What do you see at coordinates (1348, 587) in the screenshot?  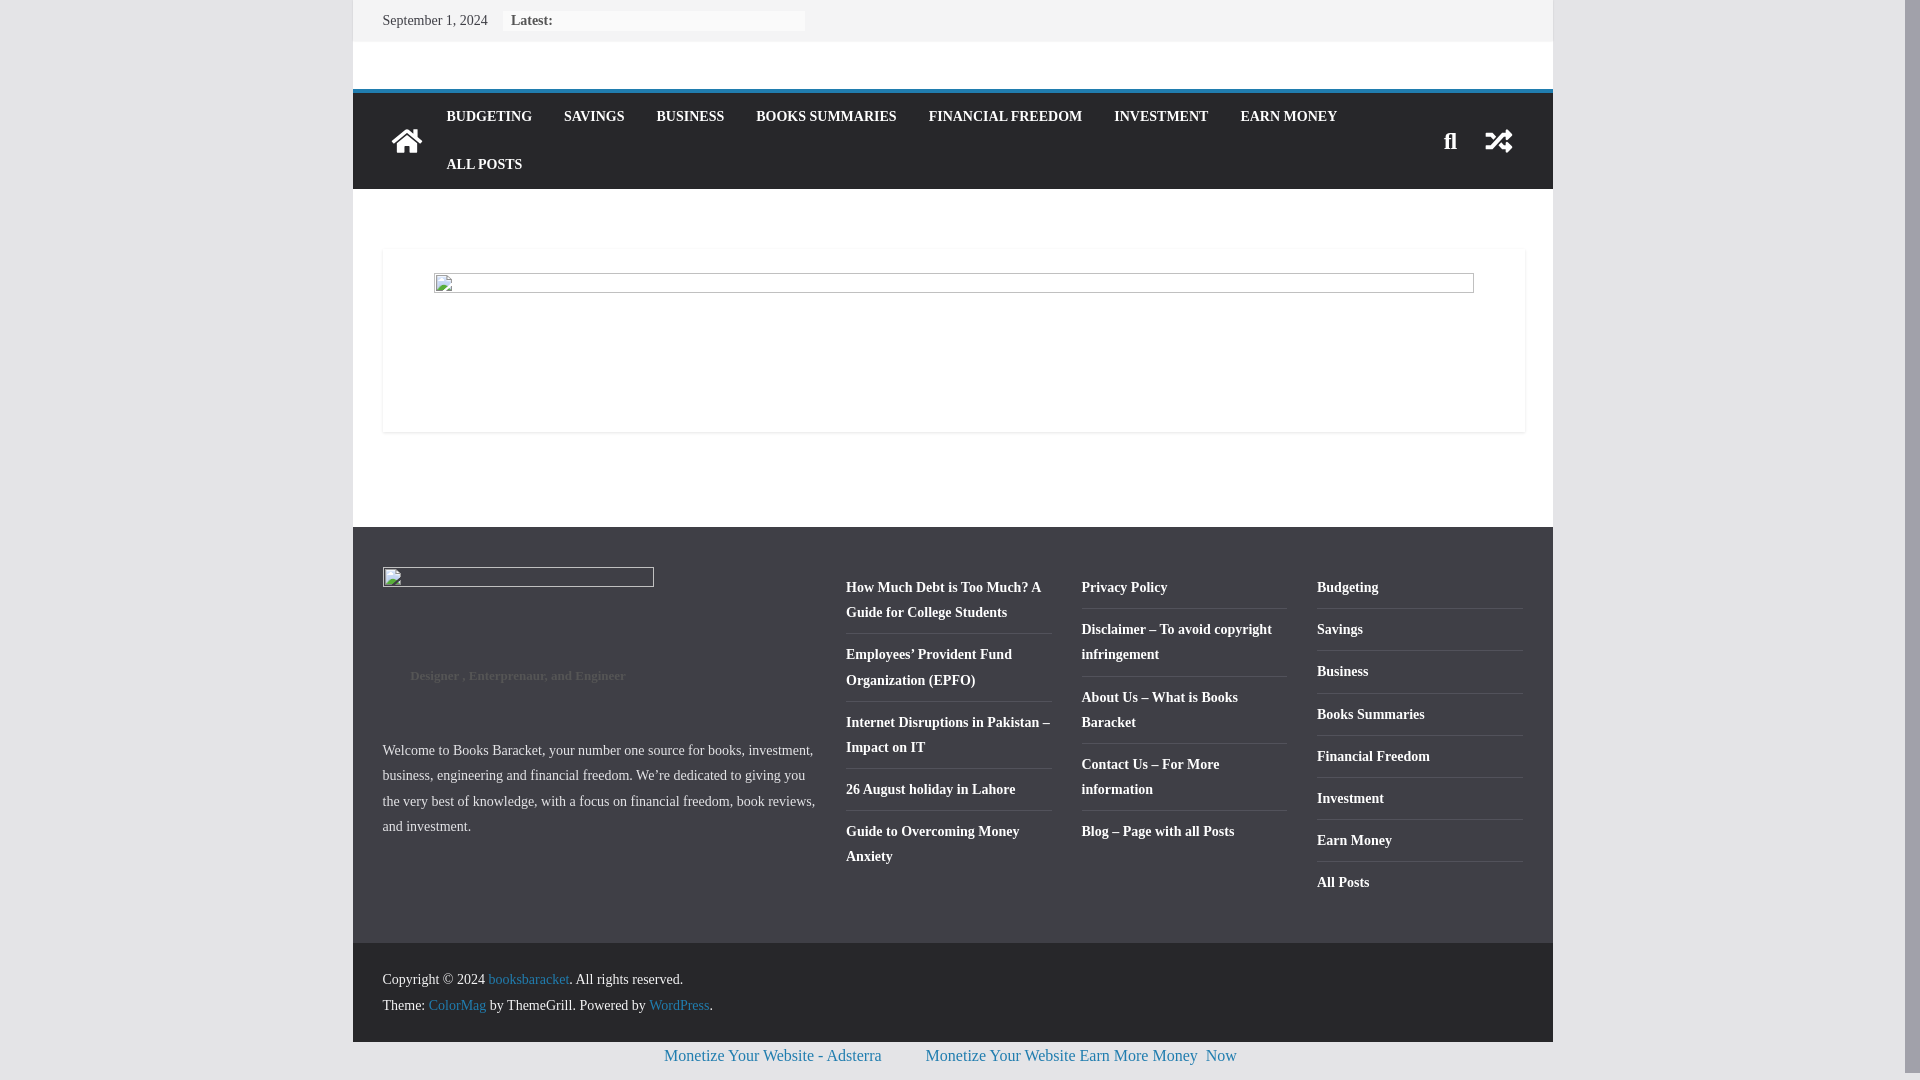 I see `Budgeting` at bounding box center [1348, 587].